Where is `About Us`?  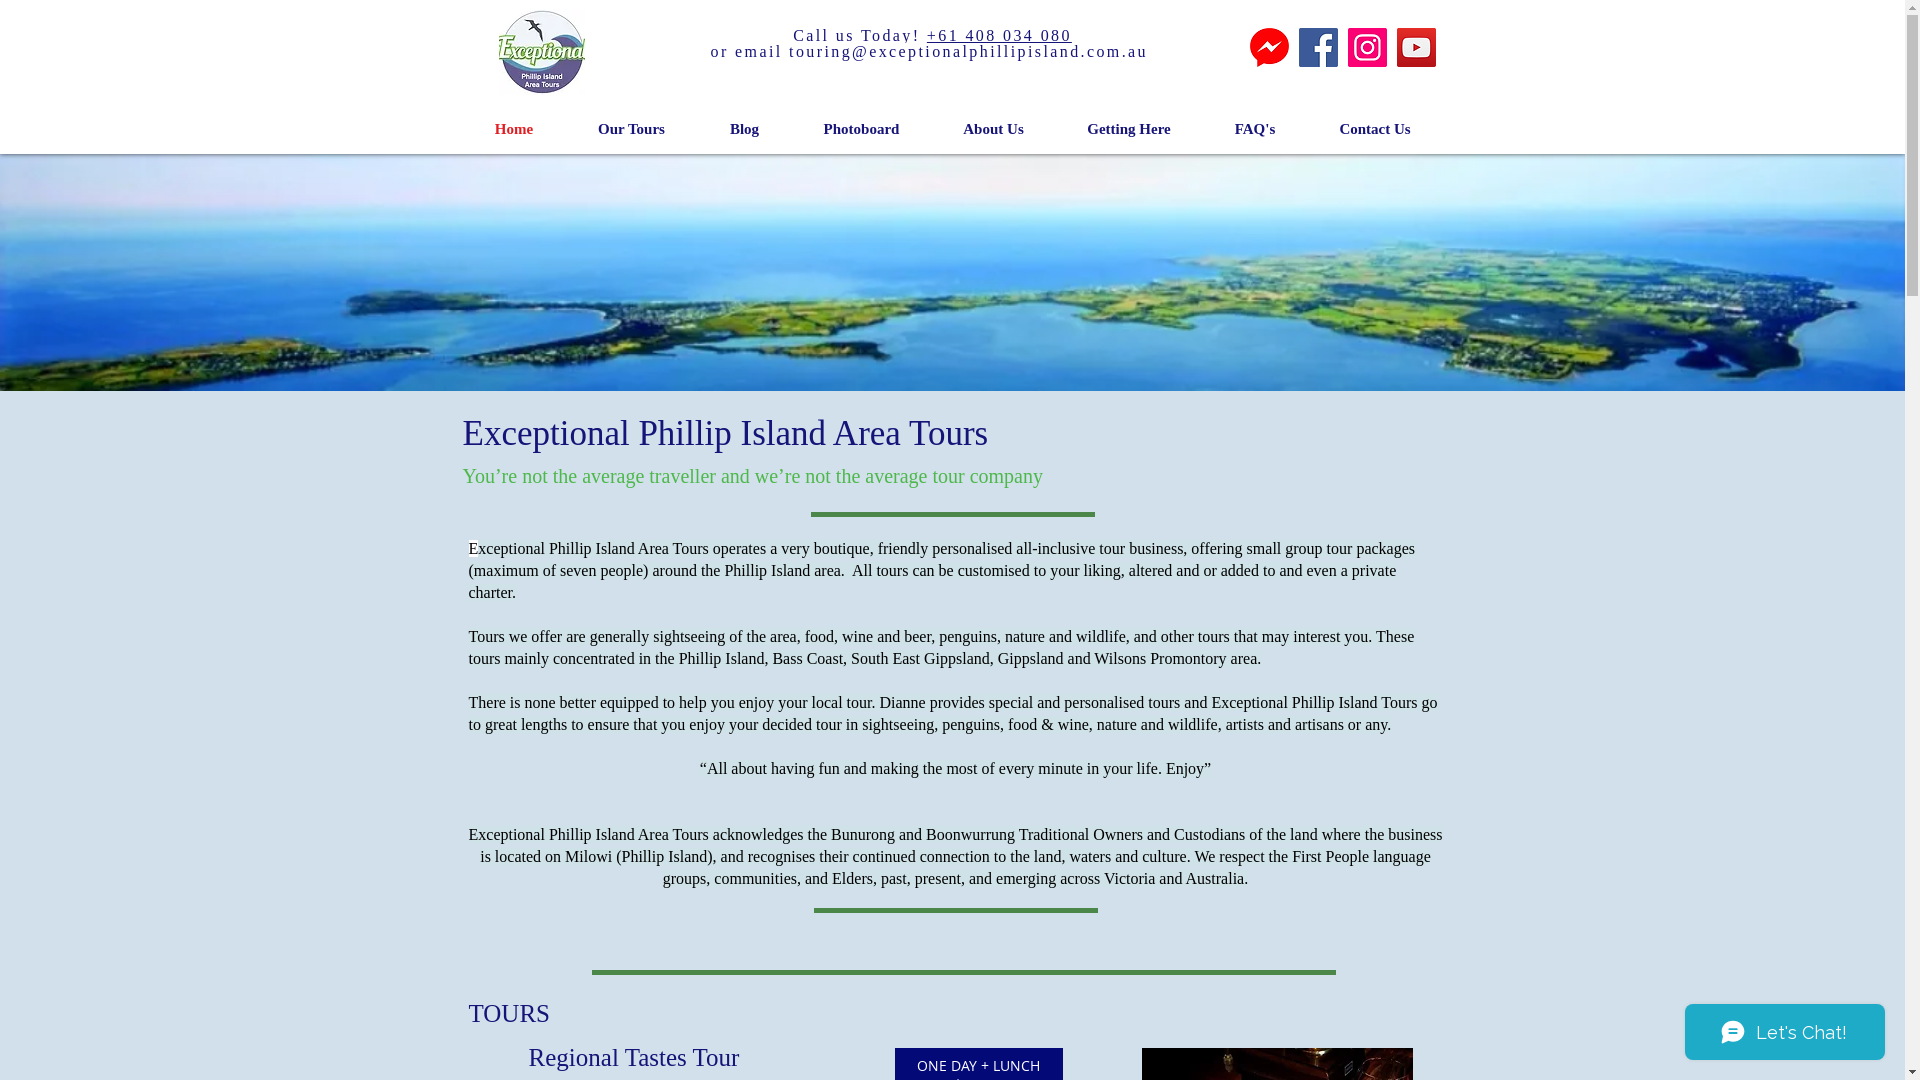
About Us is located at coordinates (994, 129).